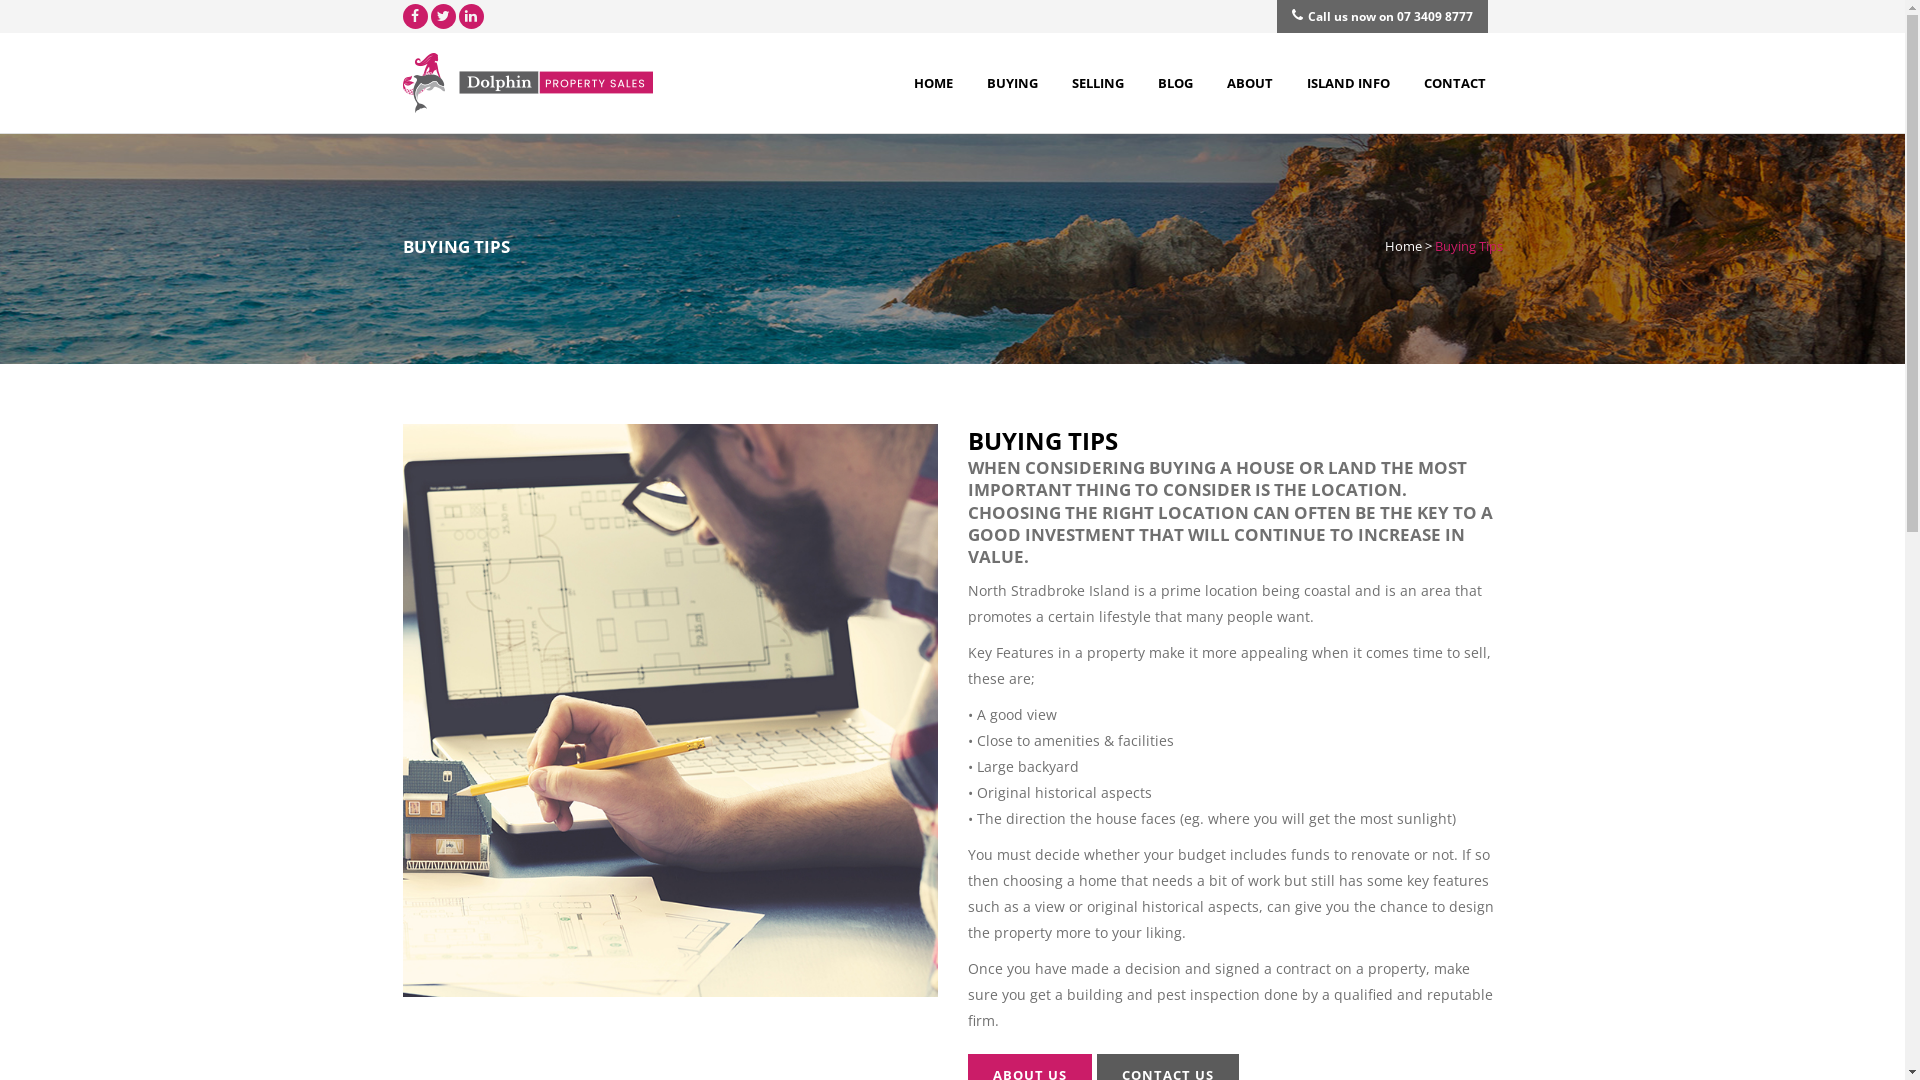 The height and width of the screenshot is (1080, 1920). What do you see at coordinates (1454, 83) in the screenshot?
I see `CONTACT` at bounding box center [1454, 83].